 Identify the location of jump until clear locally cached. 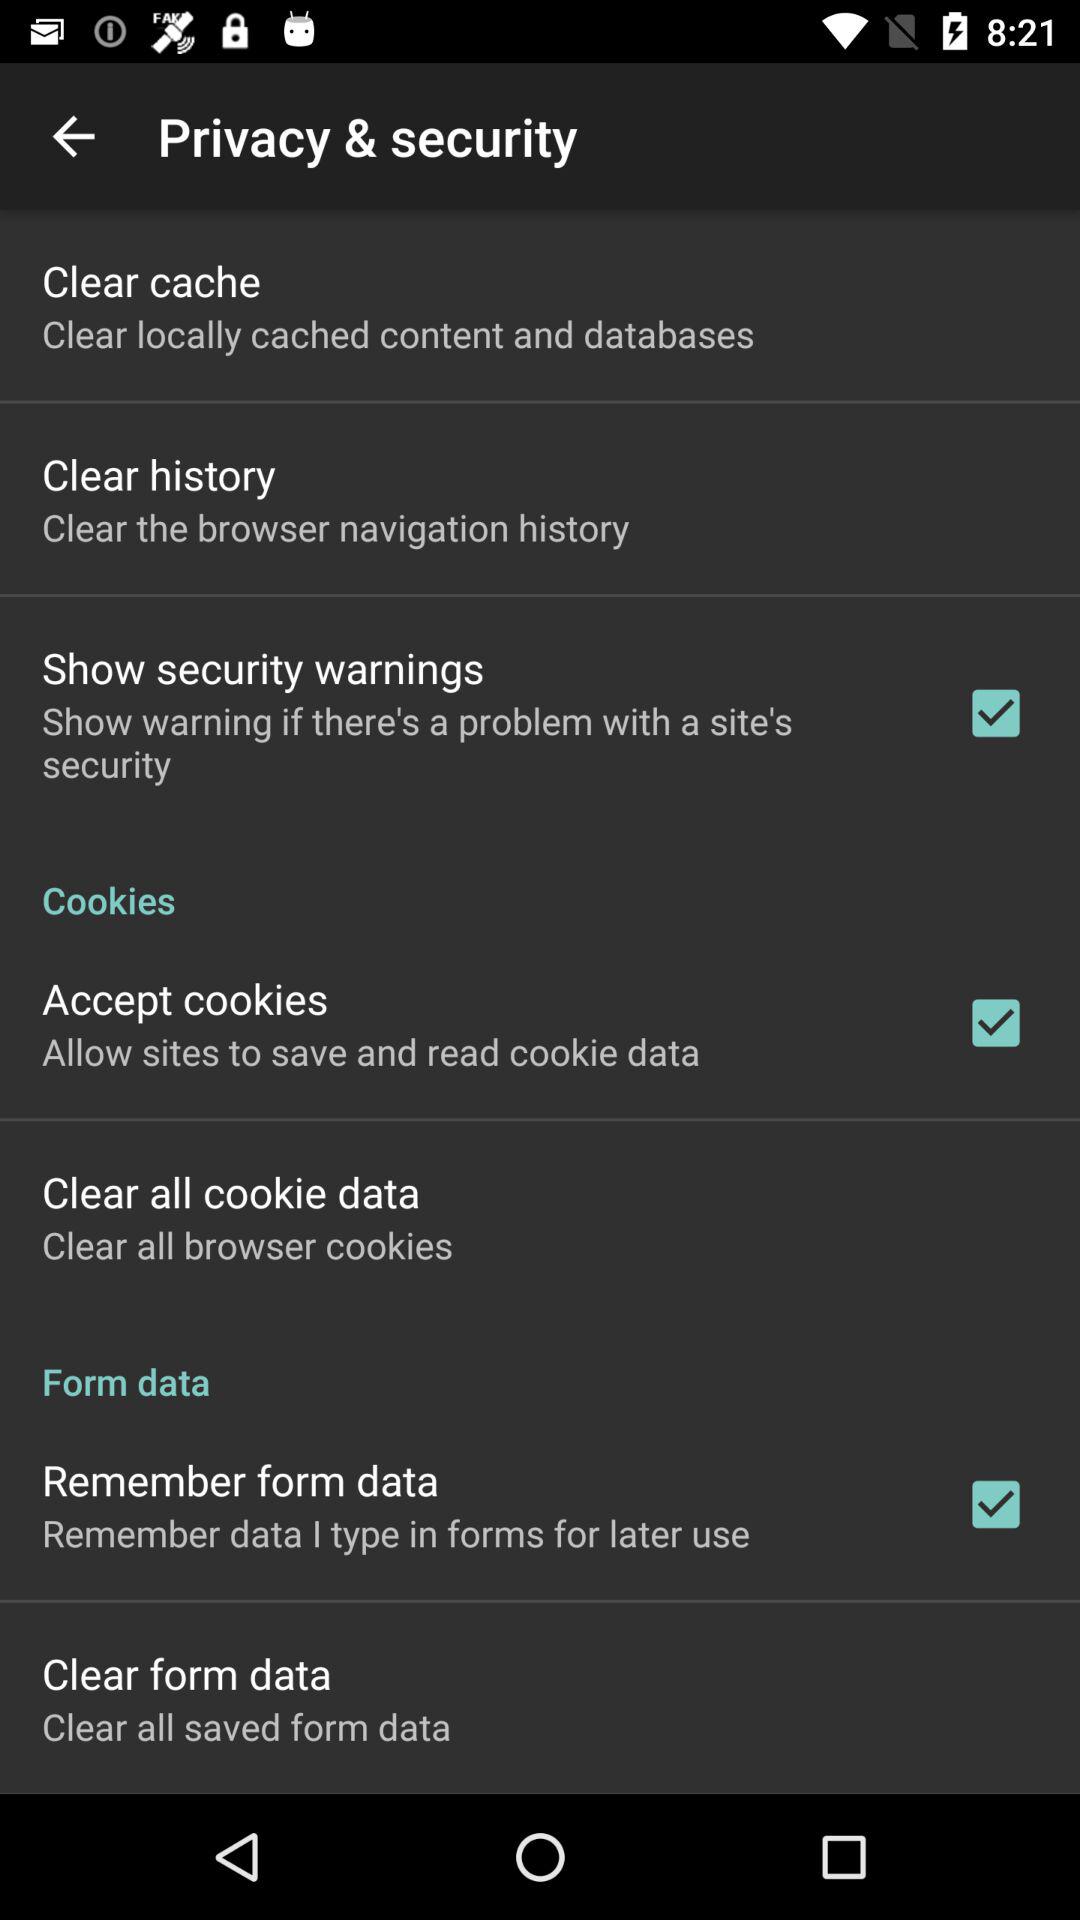
(398, 334).